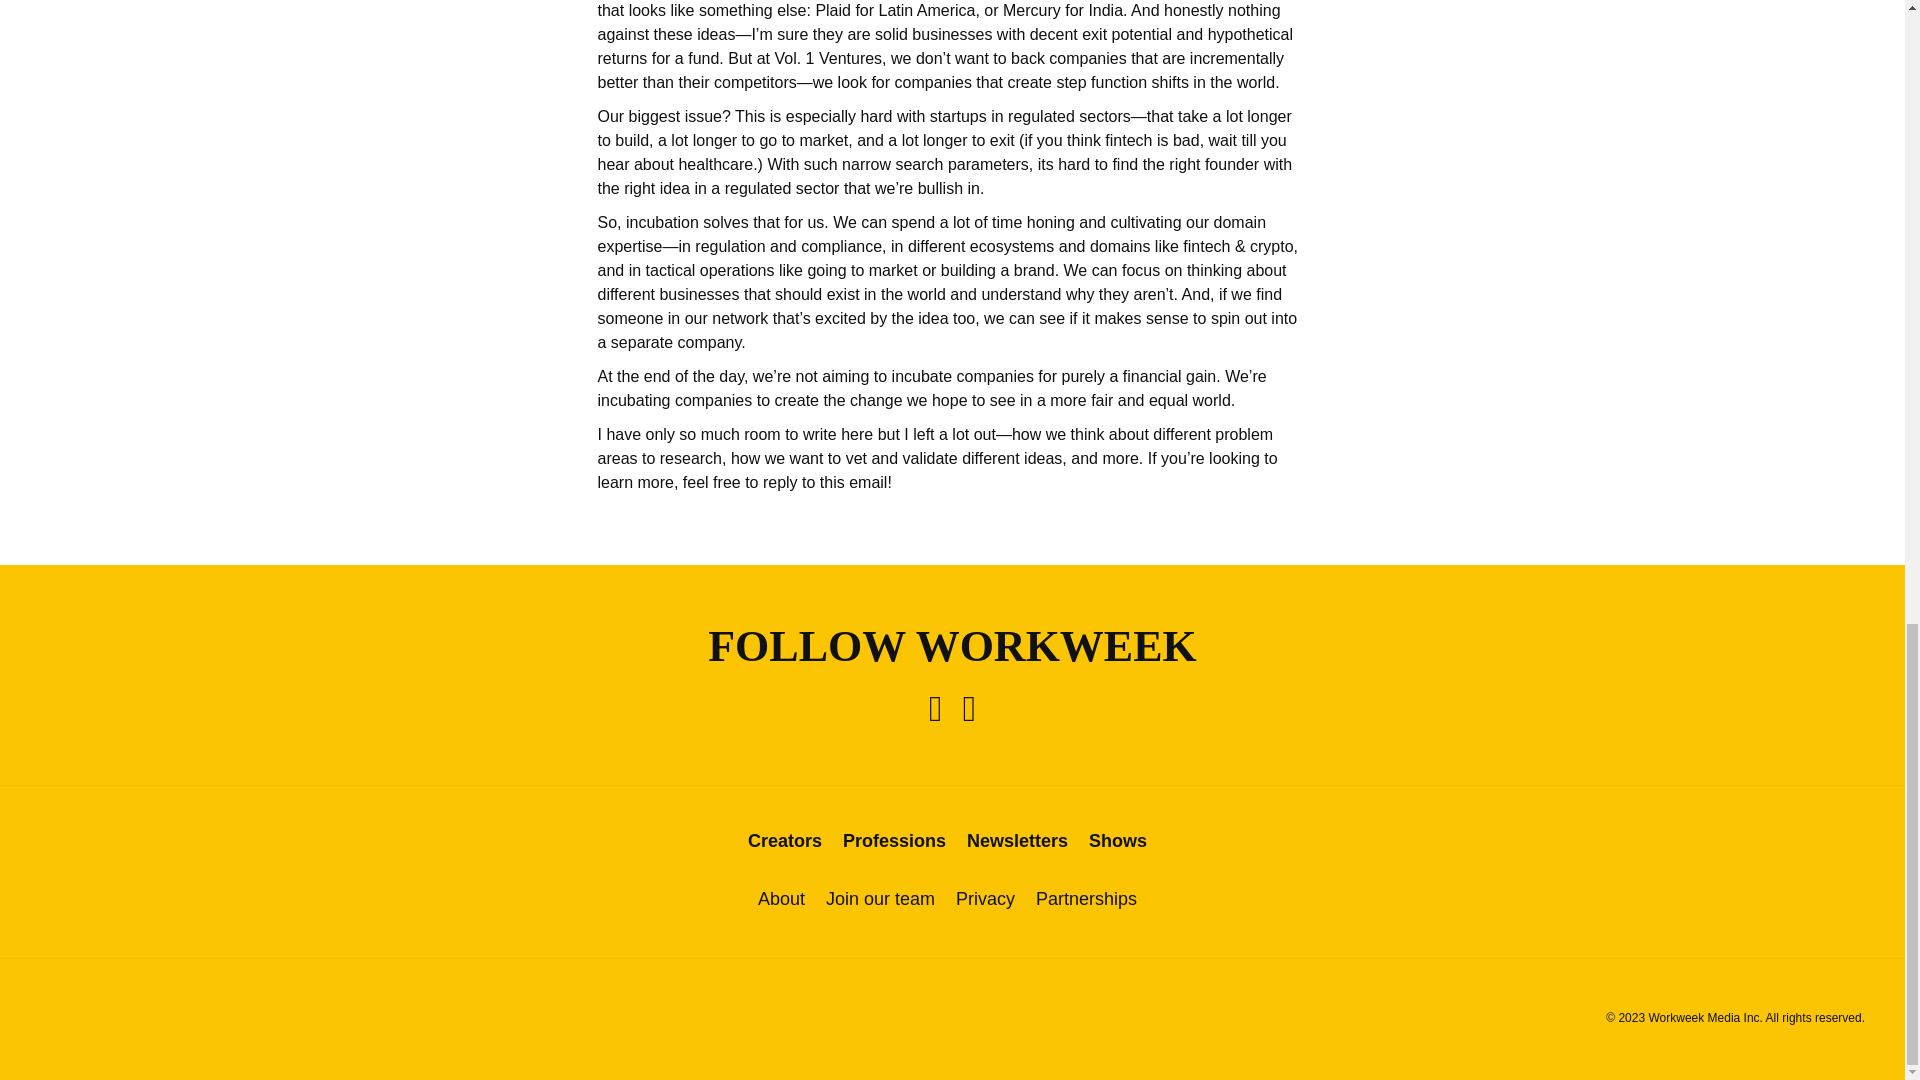 Image resolution: width=1920 pixels, height=1080 pixels. Describe the element at coordinates (986, 899) in the screenshot. I see `Privacy` at that location.